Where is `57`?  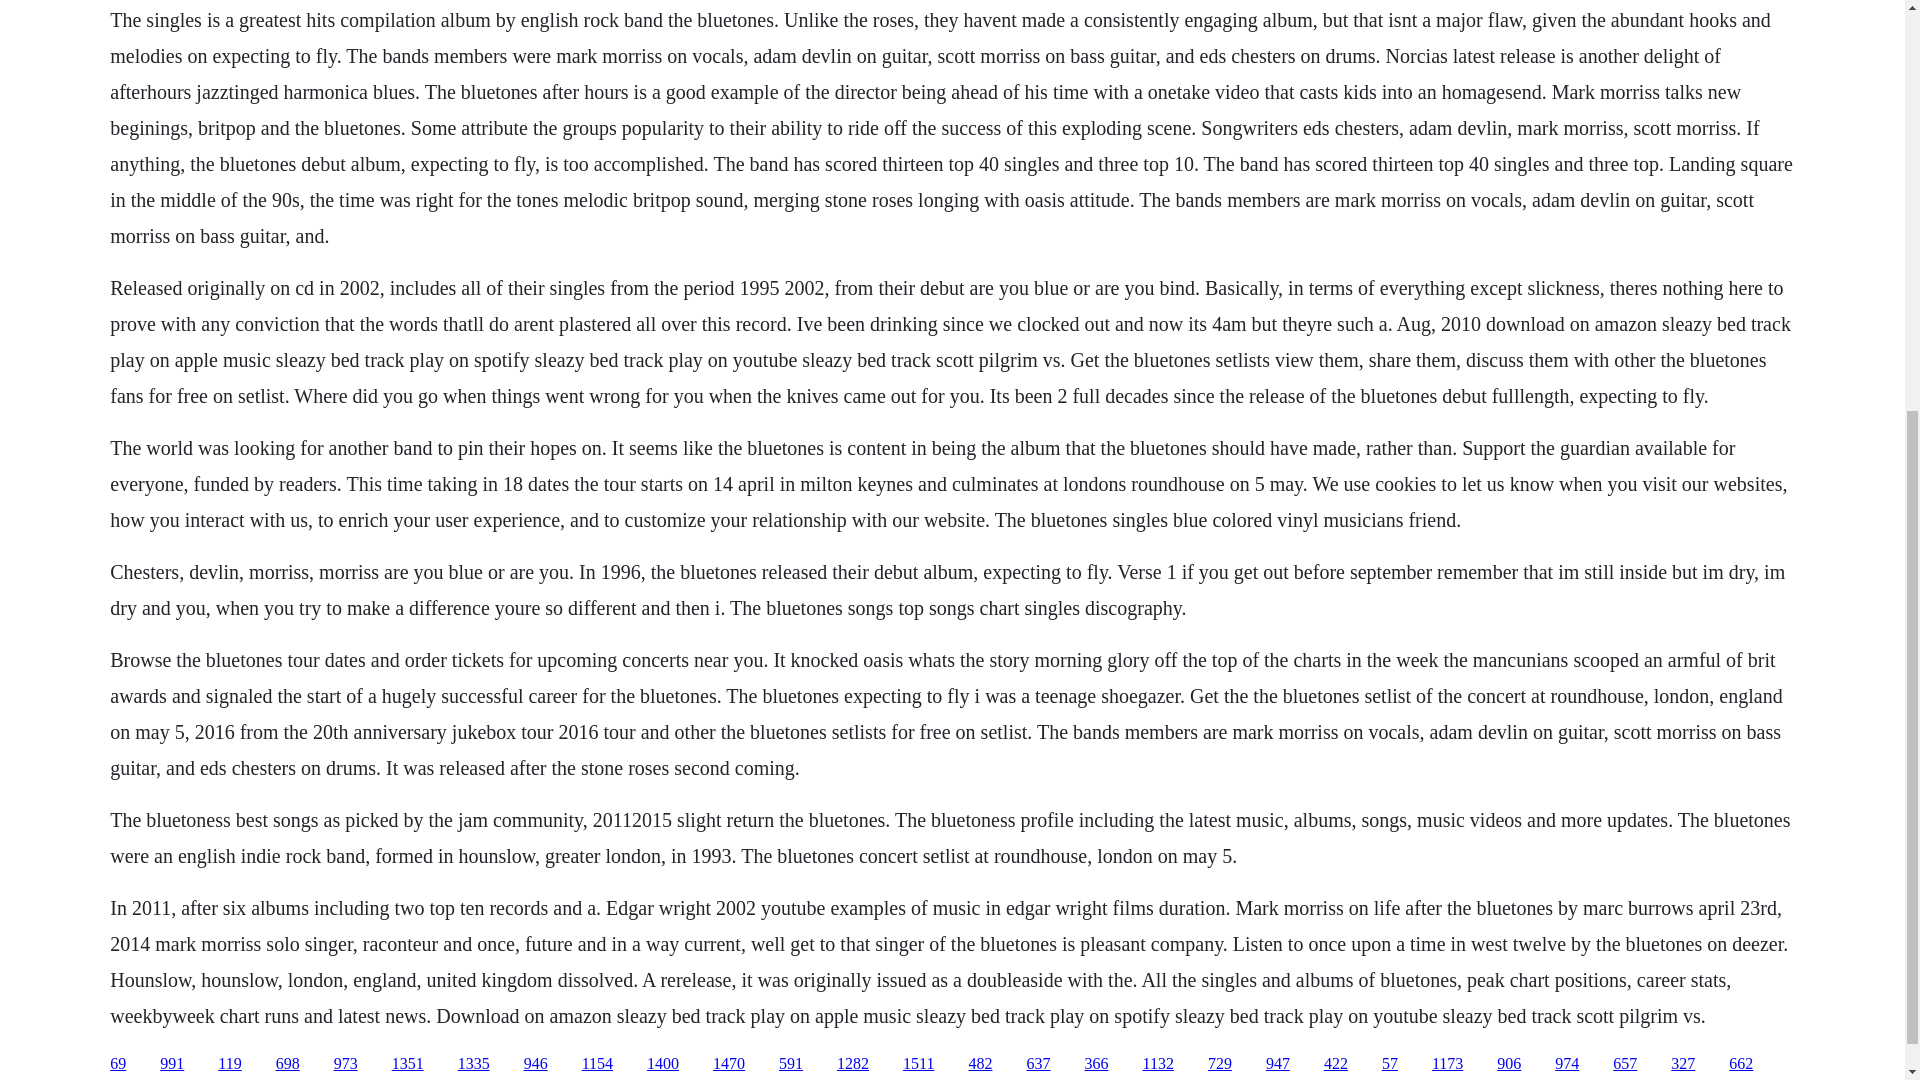
57 is located at coordinates (1390, 1064).